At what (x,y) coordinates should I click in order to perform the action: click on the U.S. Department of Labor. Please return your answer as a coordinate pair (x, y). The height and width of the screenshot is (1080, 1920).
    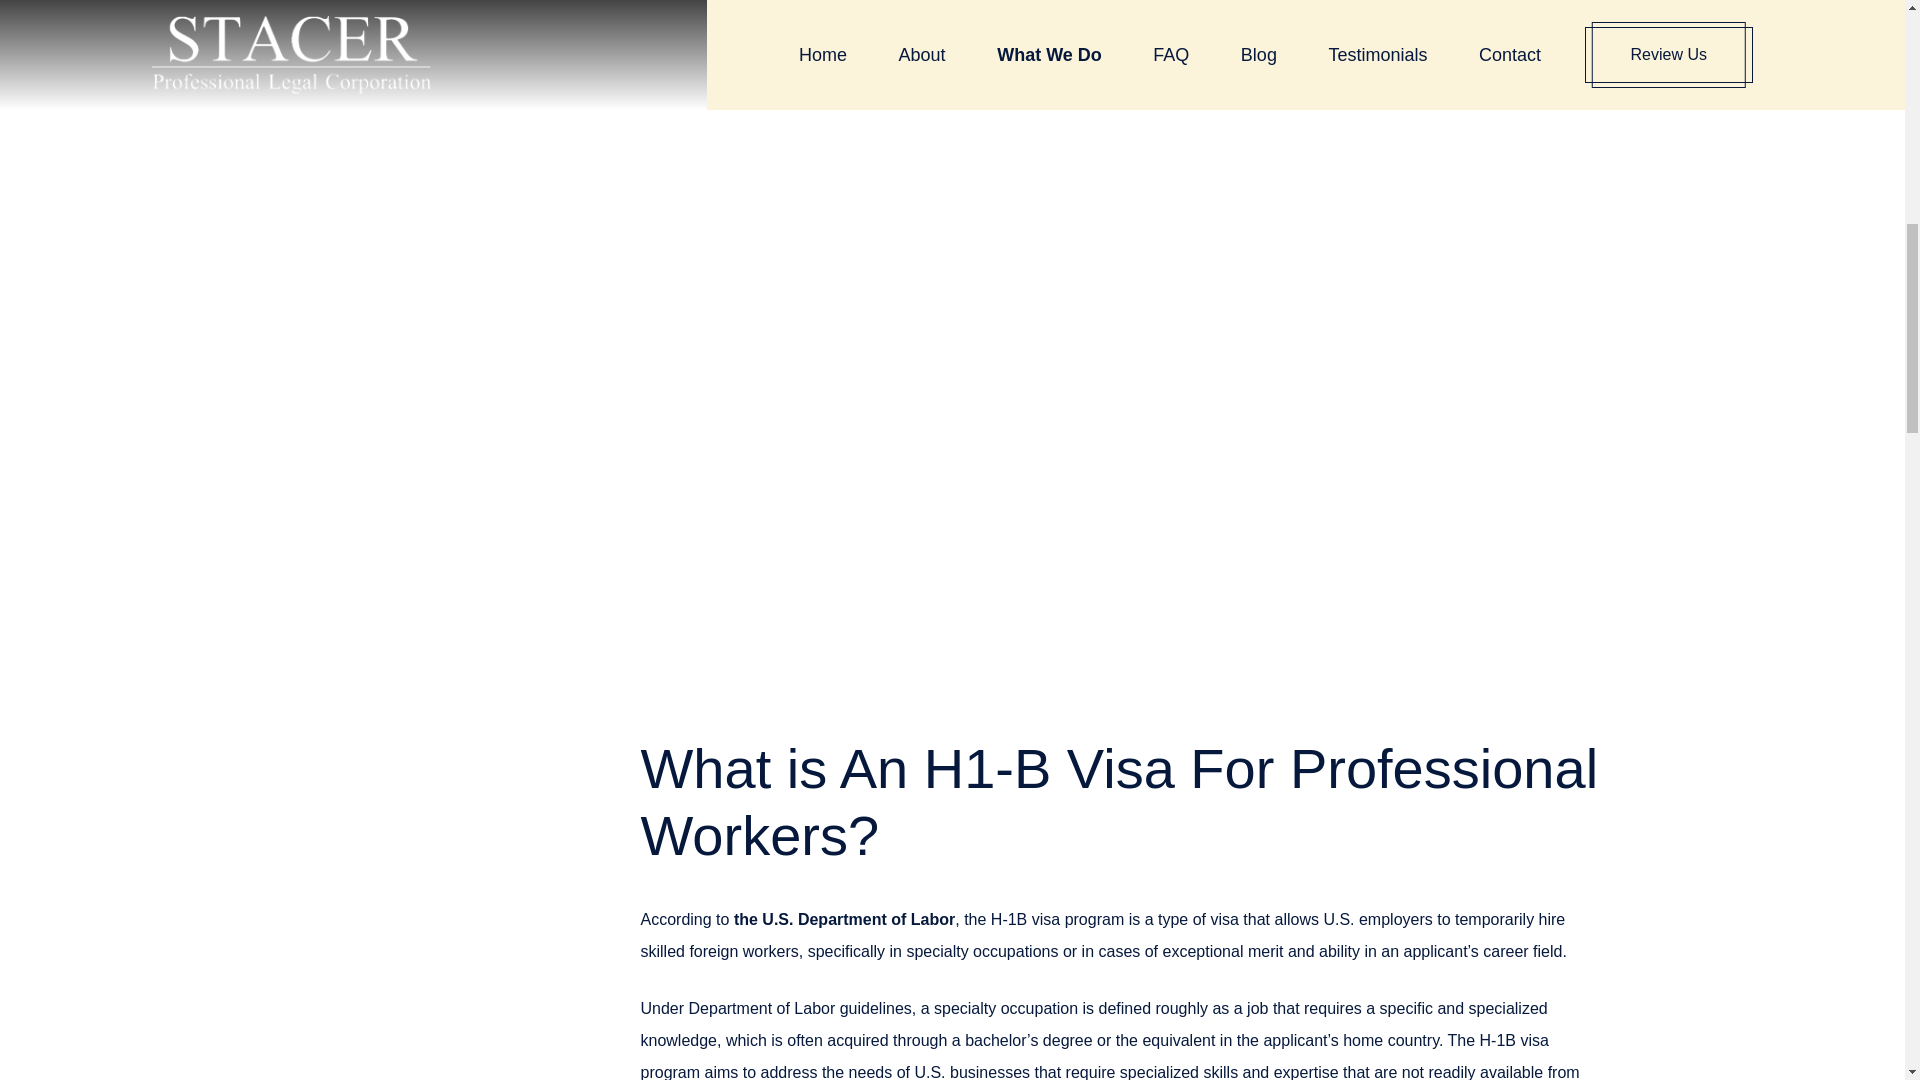
    Looking at the image, I should click on (844, 919).